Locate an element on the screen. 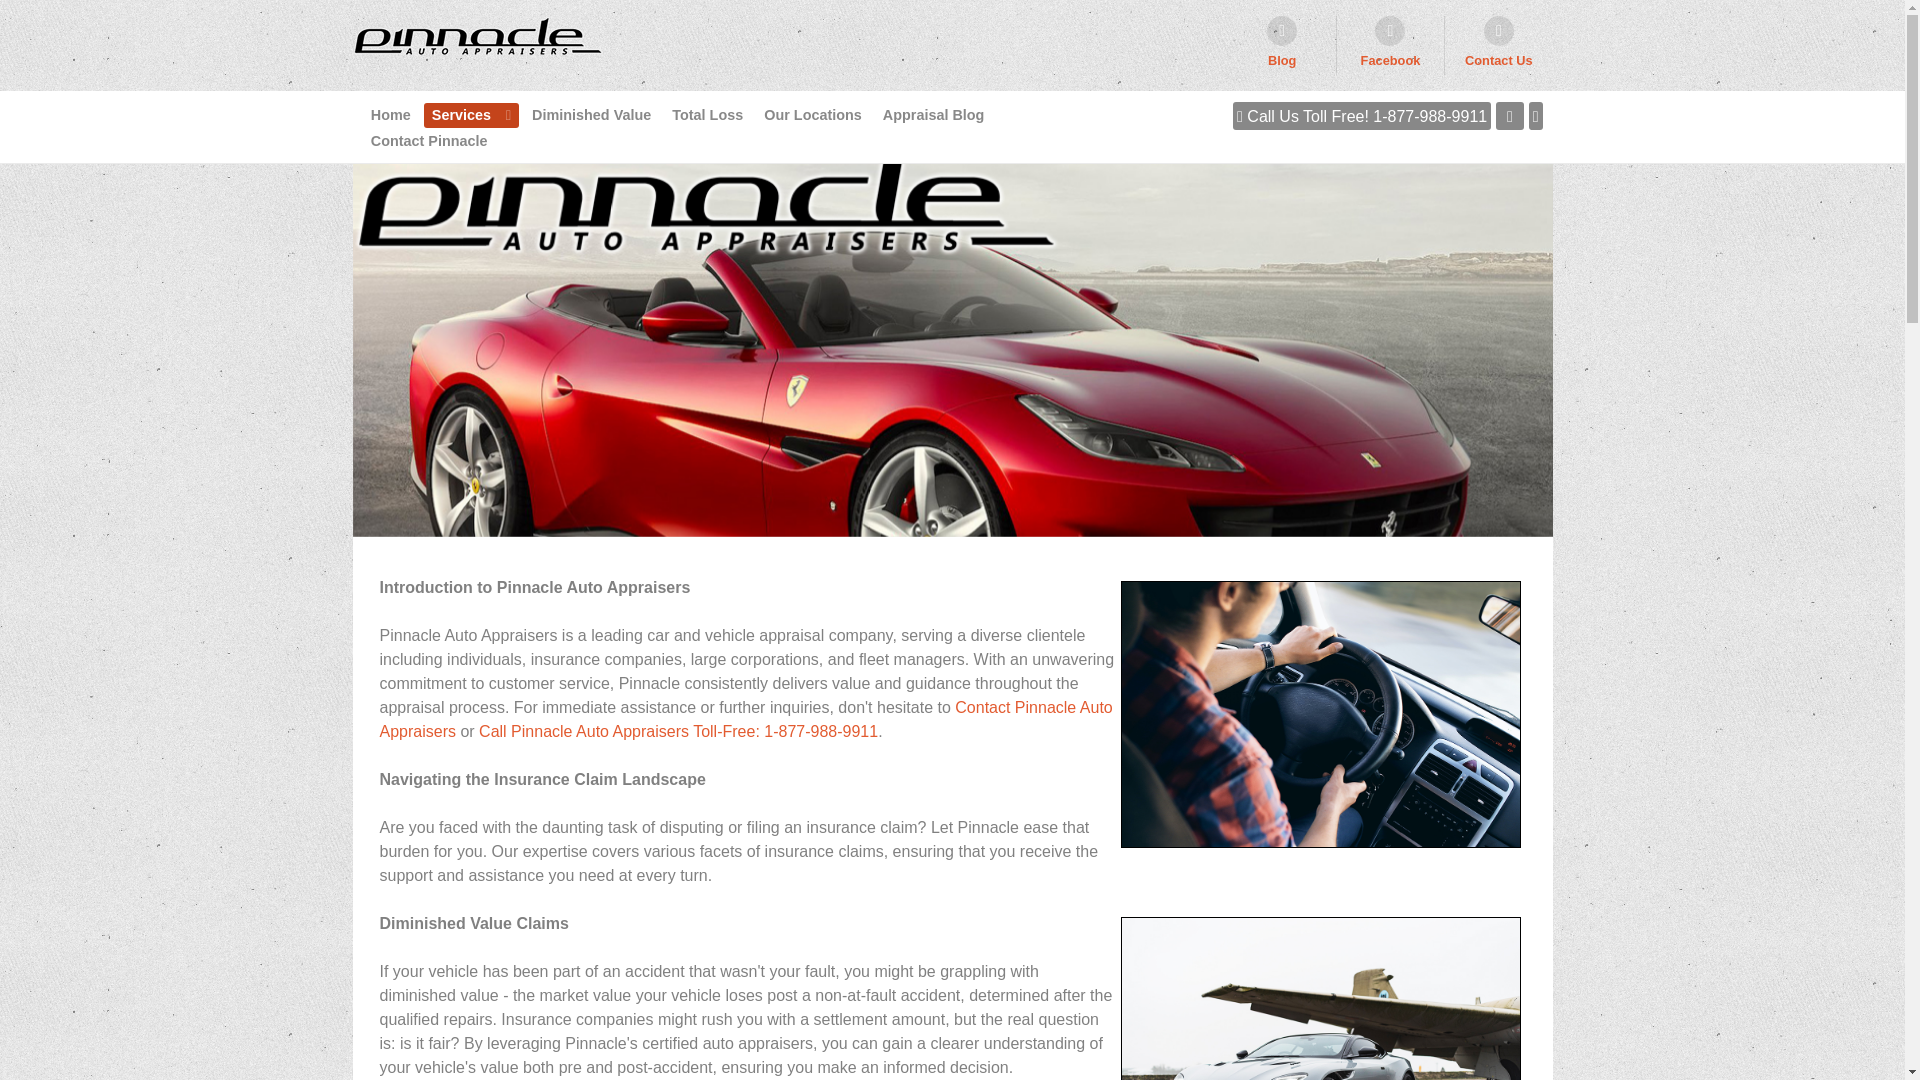 The height and width of the screenshot is (1080, 1920). Home is located at coordinates (390, 114).